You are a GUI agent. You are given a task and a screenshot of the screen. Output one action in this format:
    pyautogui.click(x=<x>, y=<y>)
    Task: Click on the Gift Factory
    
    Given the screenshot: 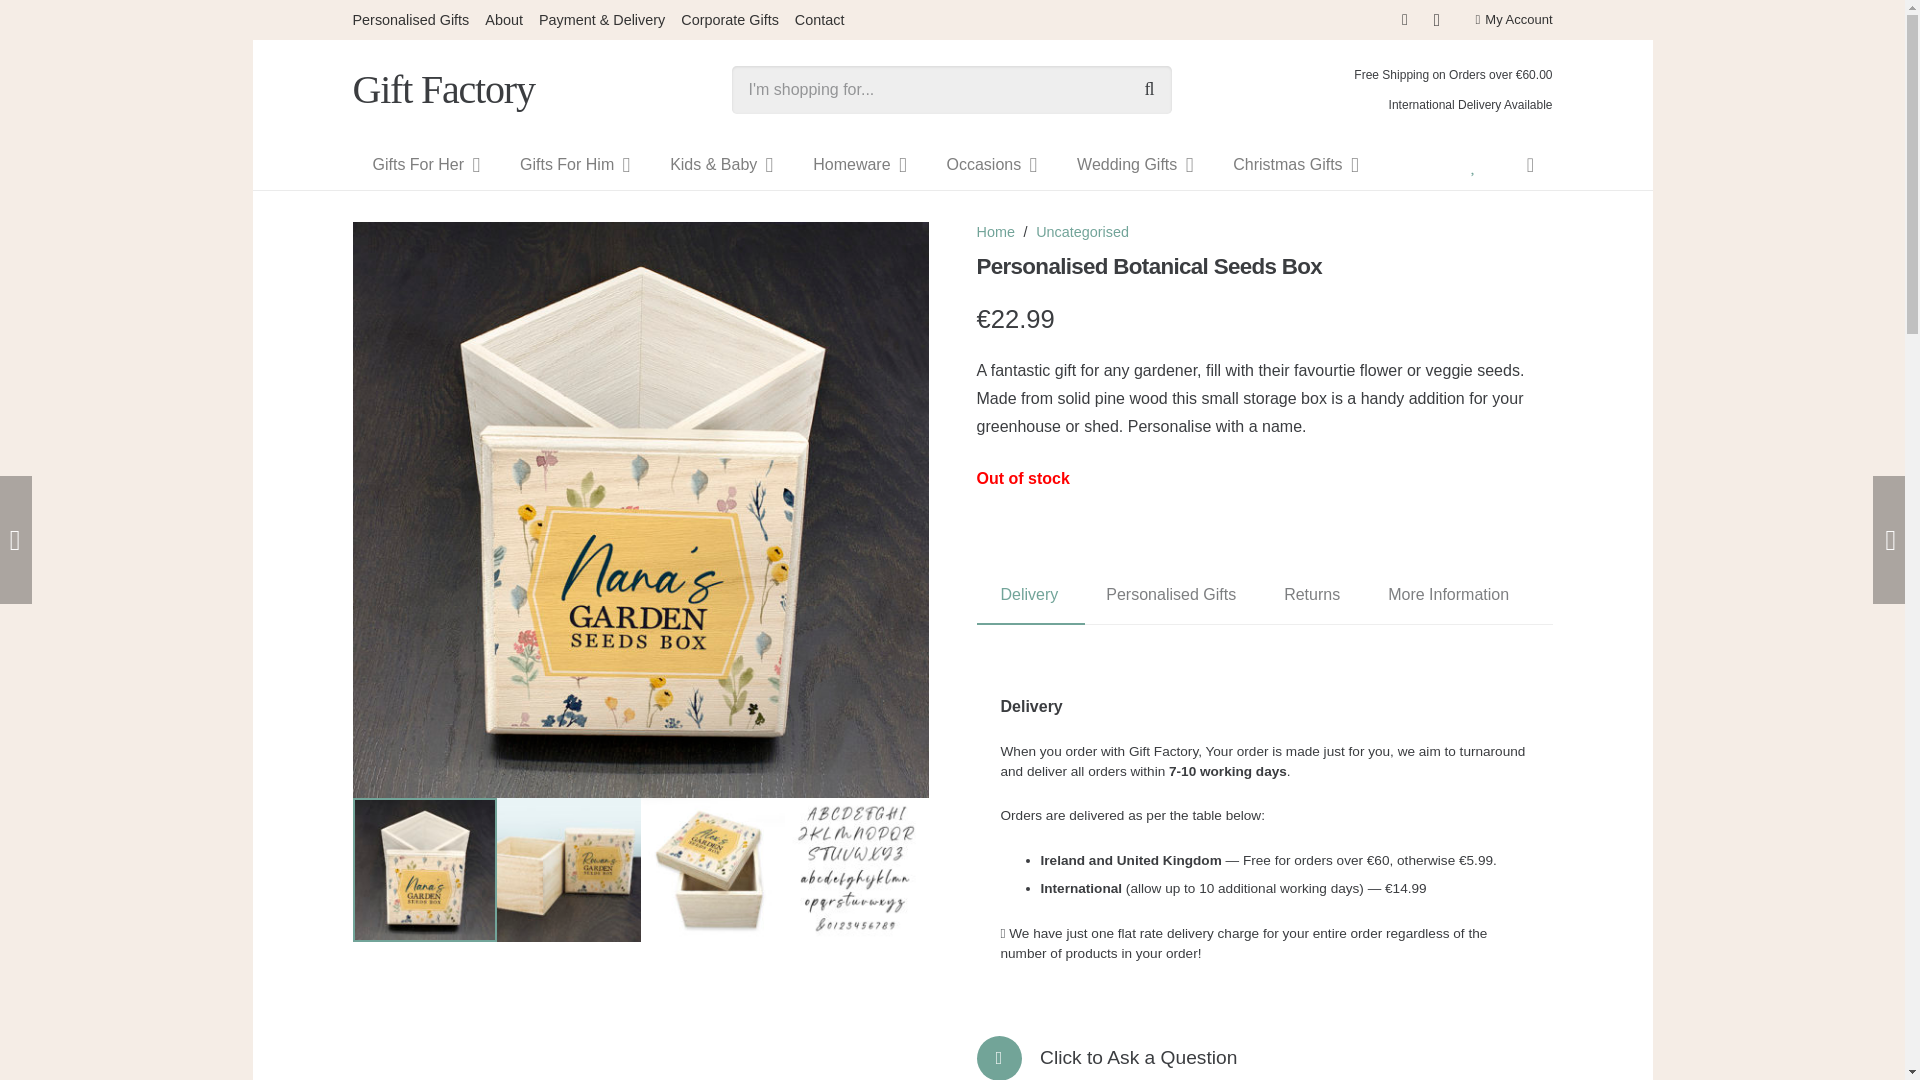 What is the action you would take?
    pyautogui.click(x=442, y=89)
    